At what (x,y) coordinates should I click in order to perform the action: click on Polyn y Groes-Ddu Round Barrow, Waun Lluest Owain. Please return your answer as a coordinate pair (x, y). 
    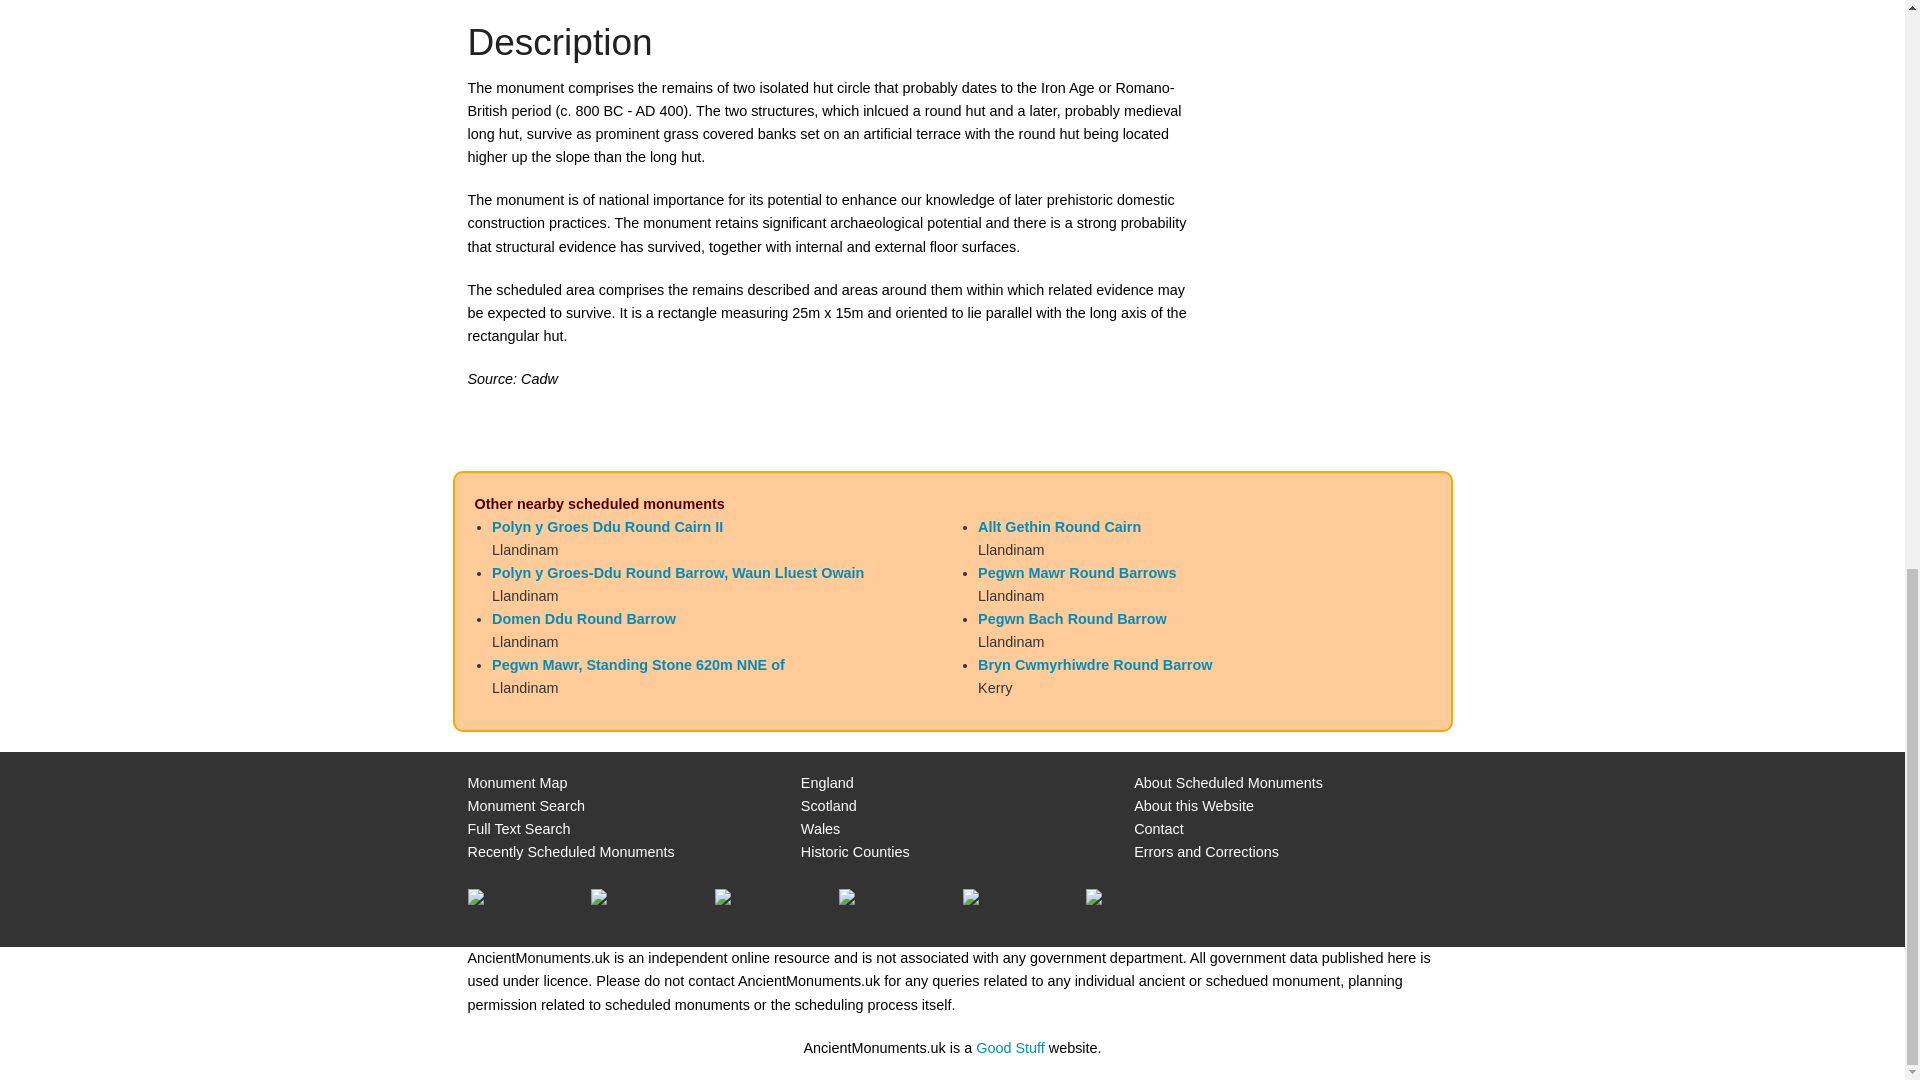
    Looking at the image, I should click on (678, 572).